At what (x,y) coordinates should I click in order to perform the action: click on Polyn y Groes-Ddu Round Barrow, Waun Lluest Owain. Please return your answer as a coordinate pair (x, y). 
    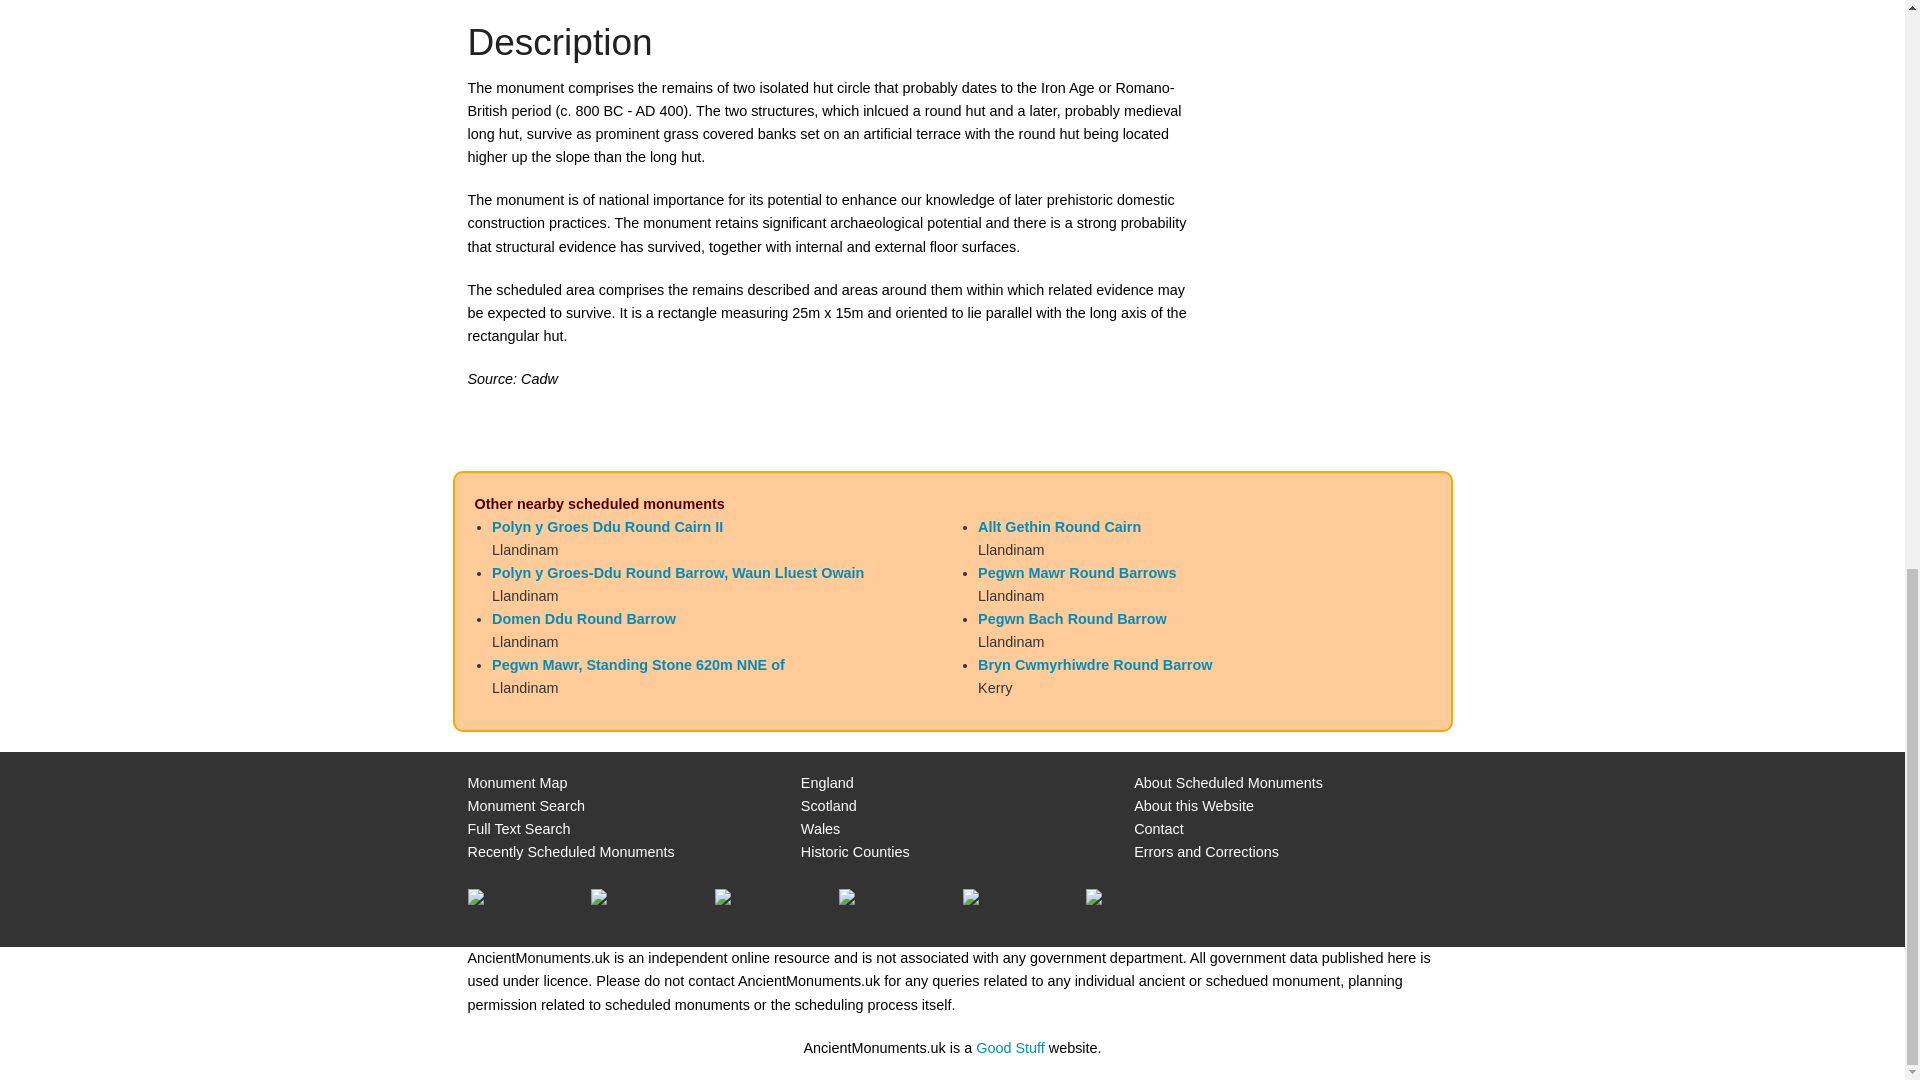
    Looking at the image, I should click on (678, 572).